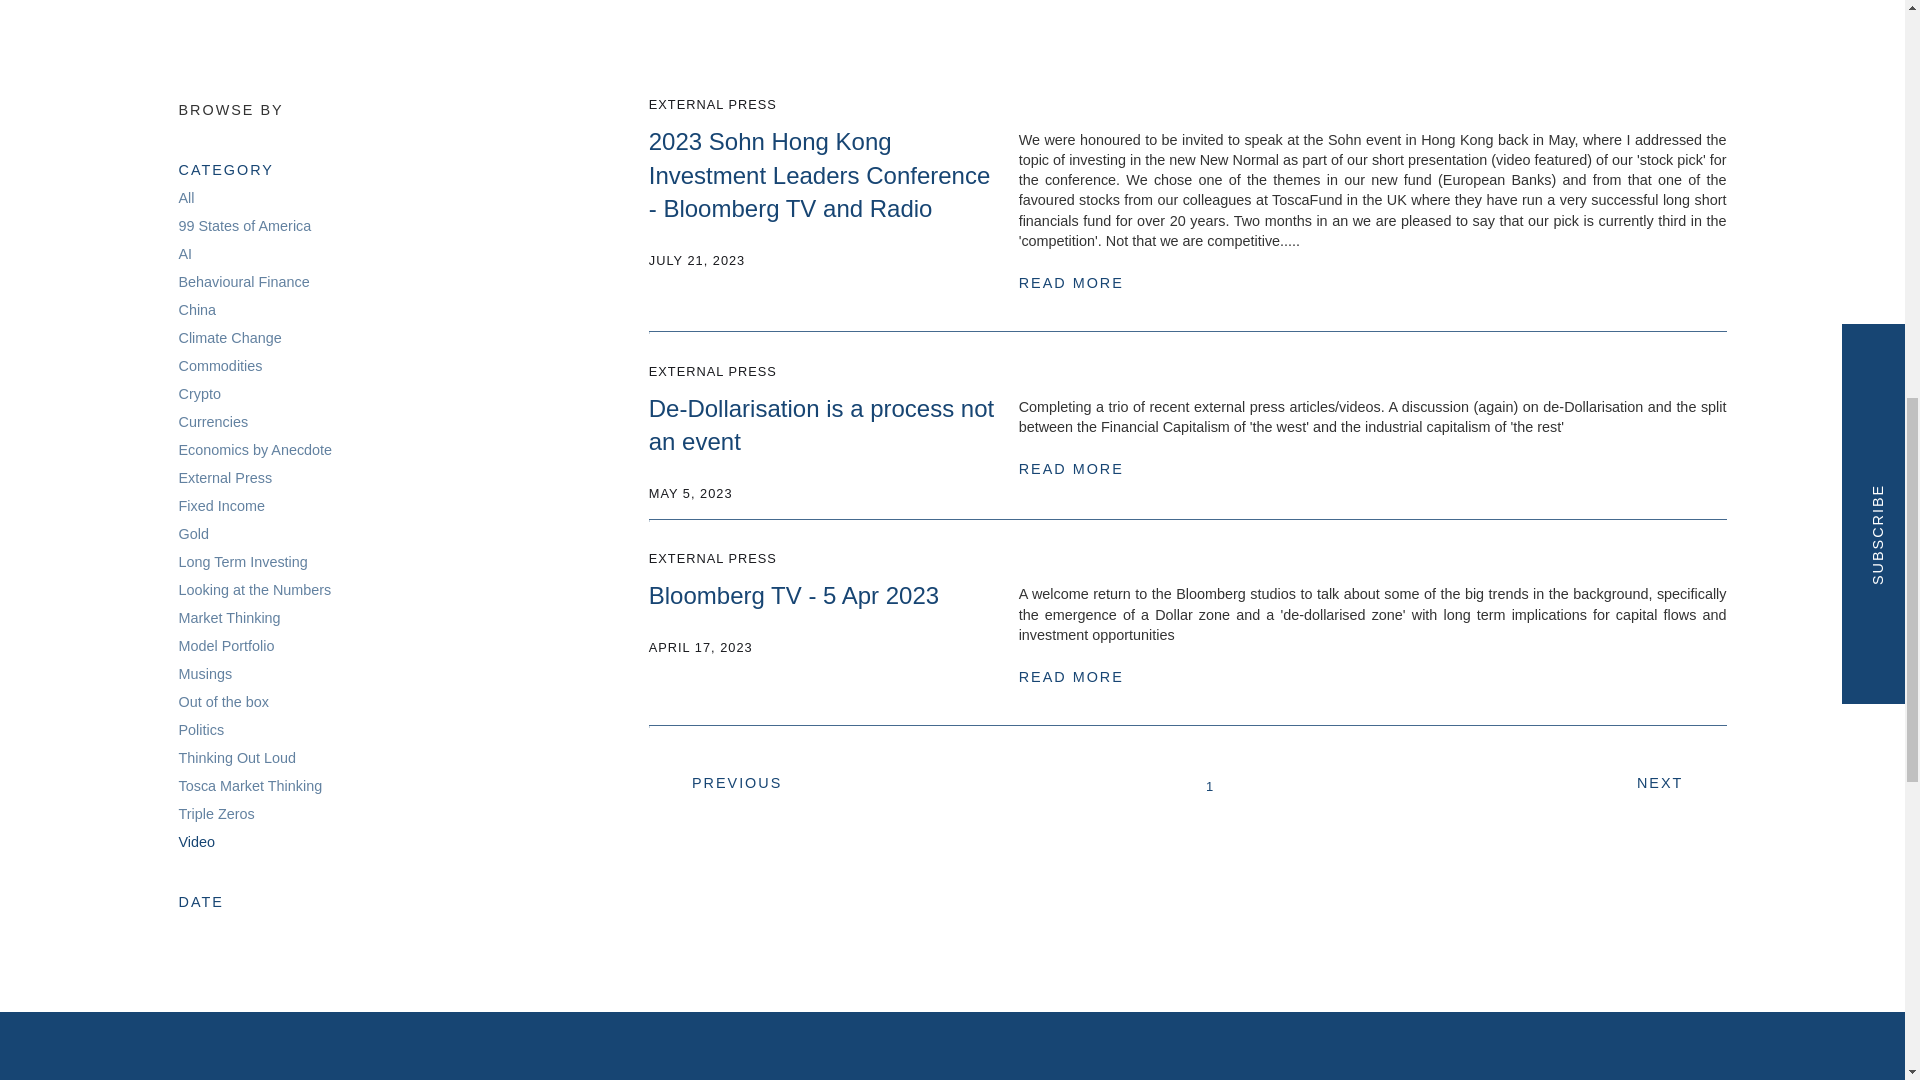  What do you see at coordinates (244, 281) in the screenshot?
I see `Behavioural Finance` at bounding box center [244, 281].